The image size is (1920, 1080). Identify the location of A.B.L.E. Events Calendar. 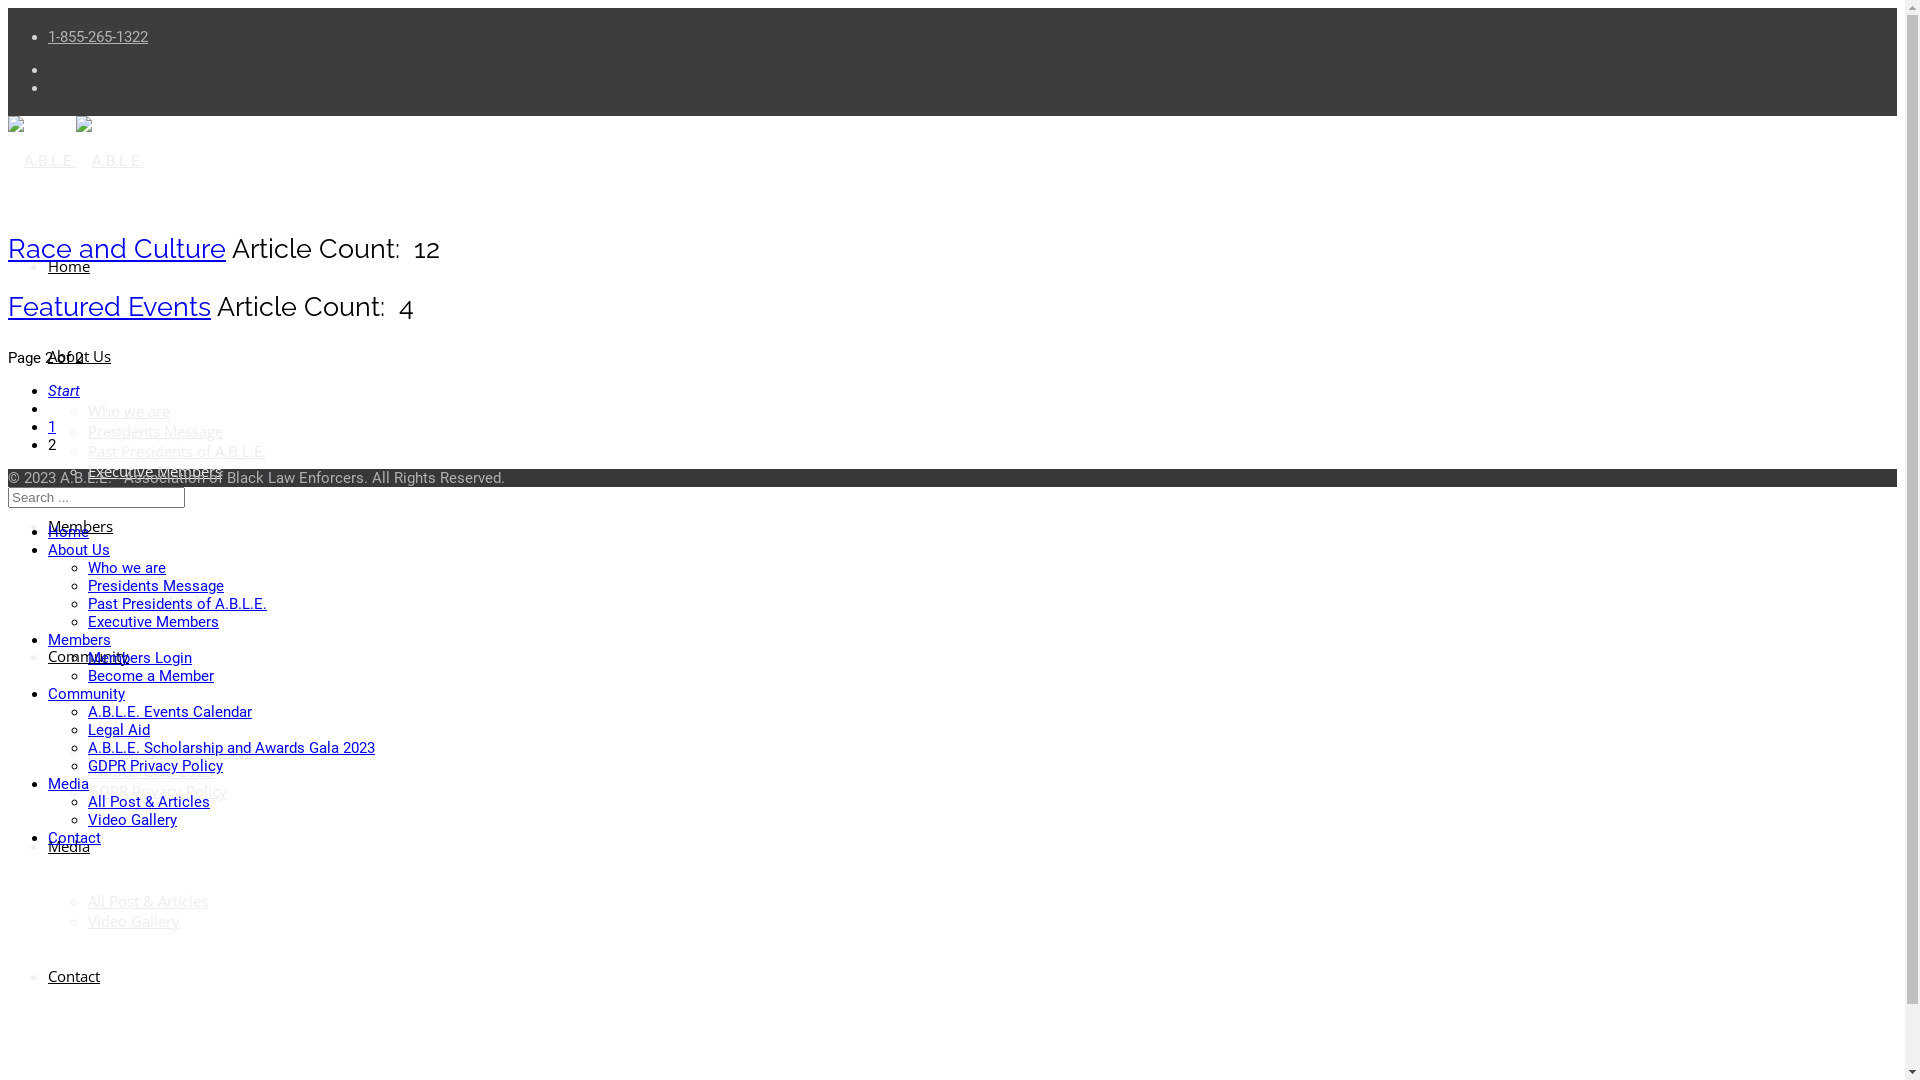
(170, 711).